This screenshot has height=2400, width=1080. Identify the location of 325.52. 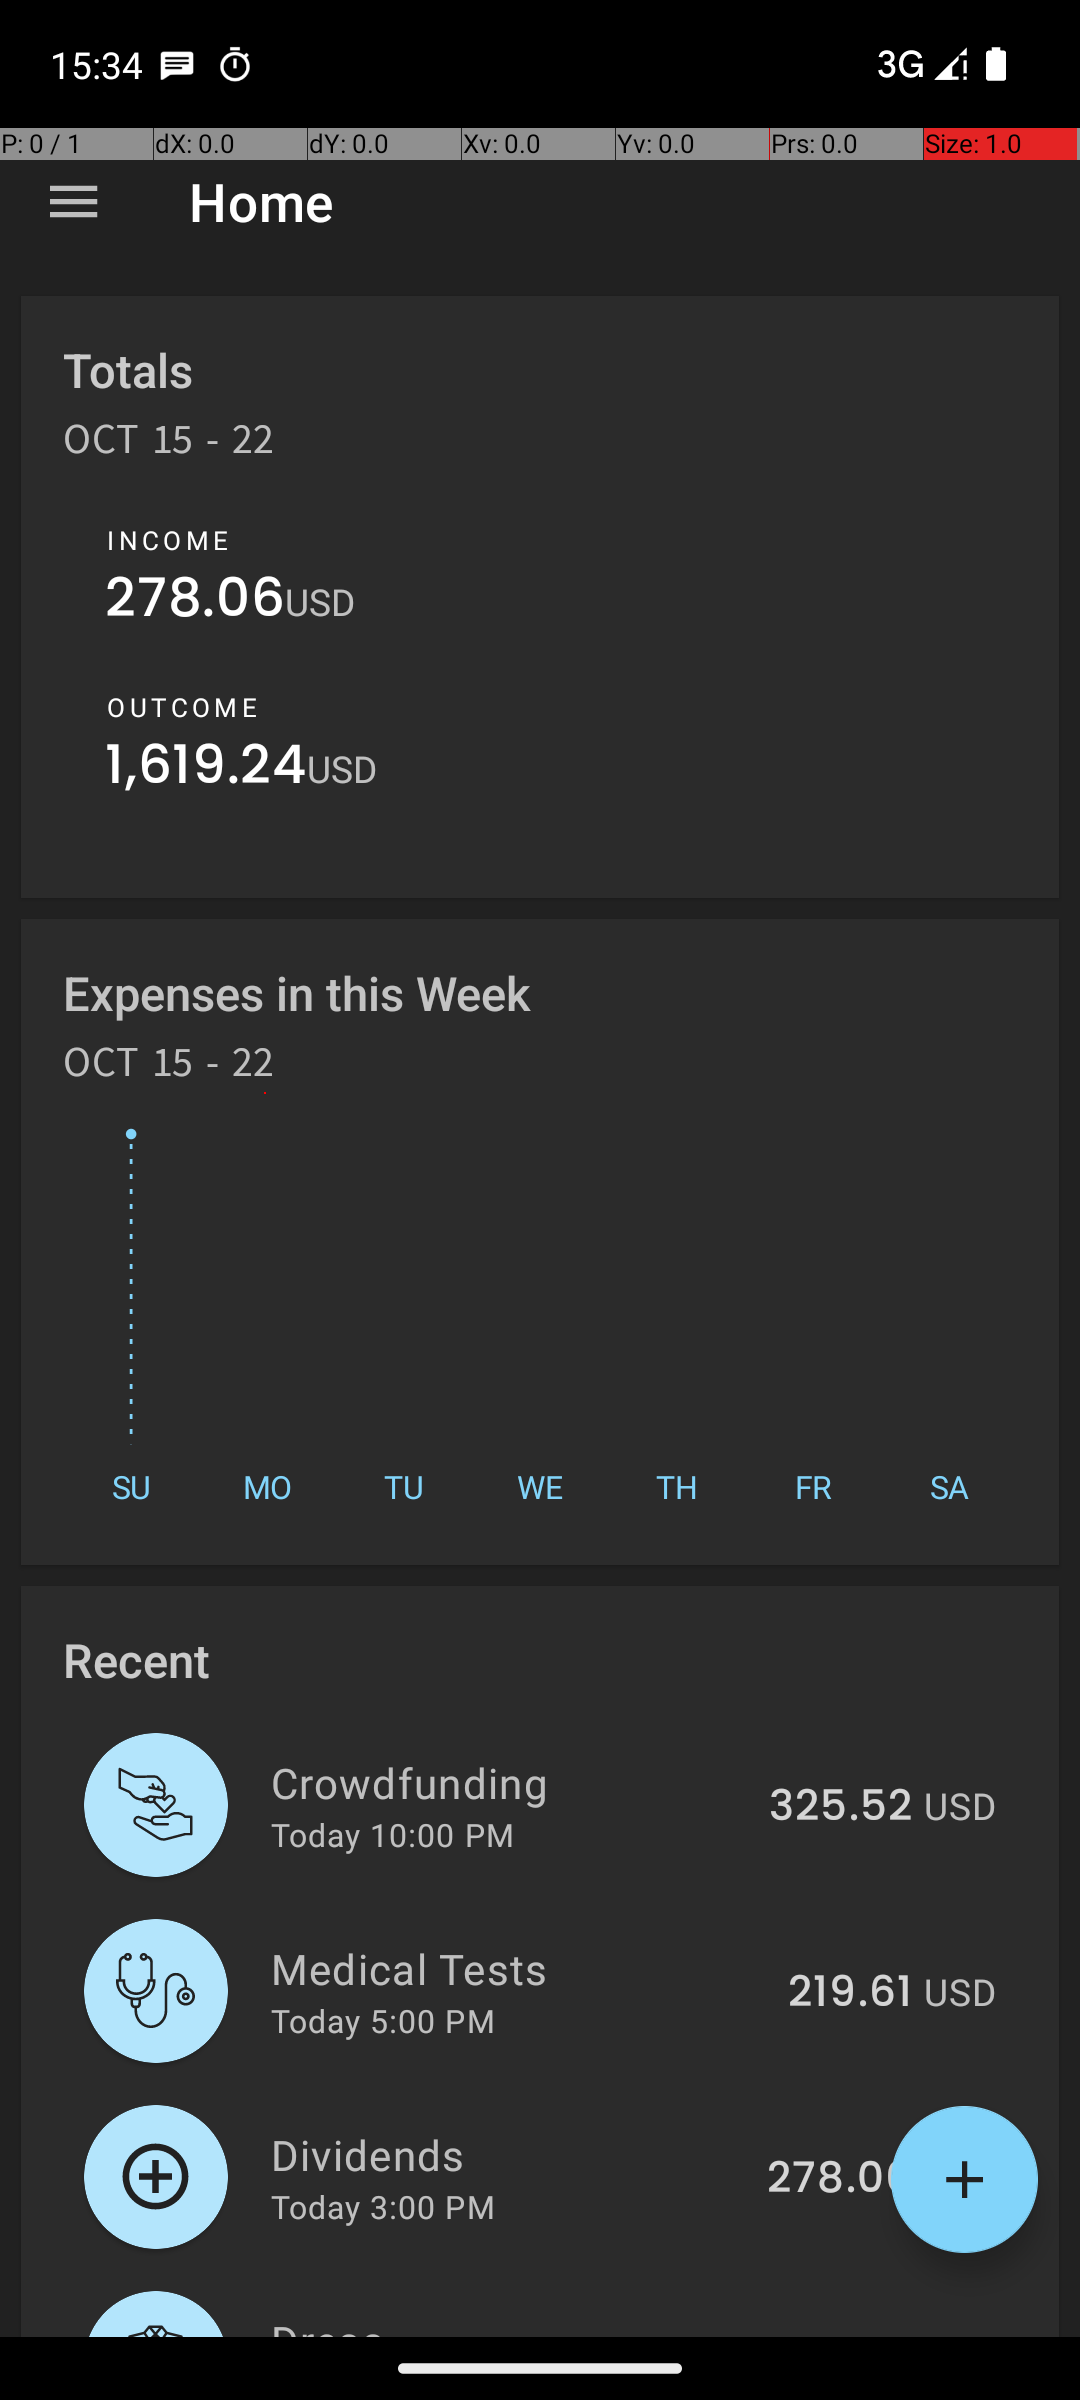
(840, 1807).